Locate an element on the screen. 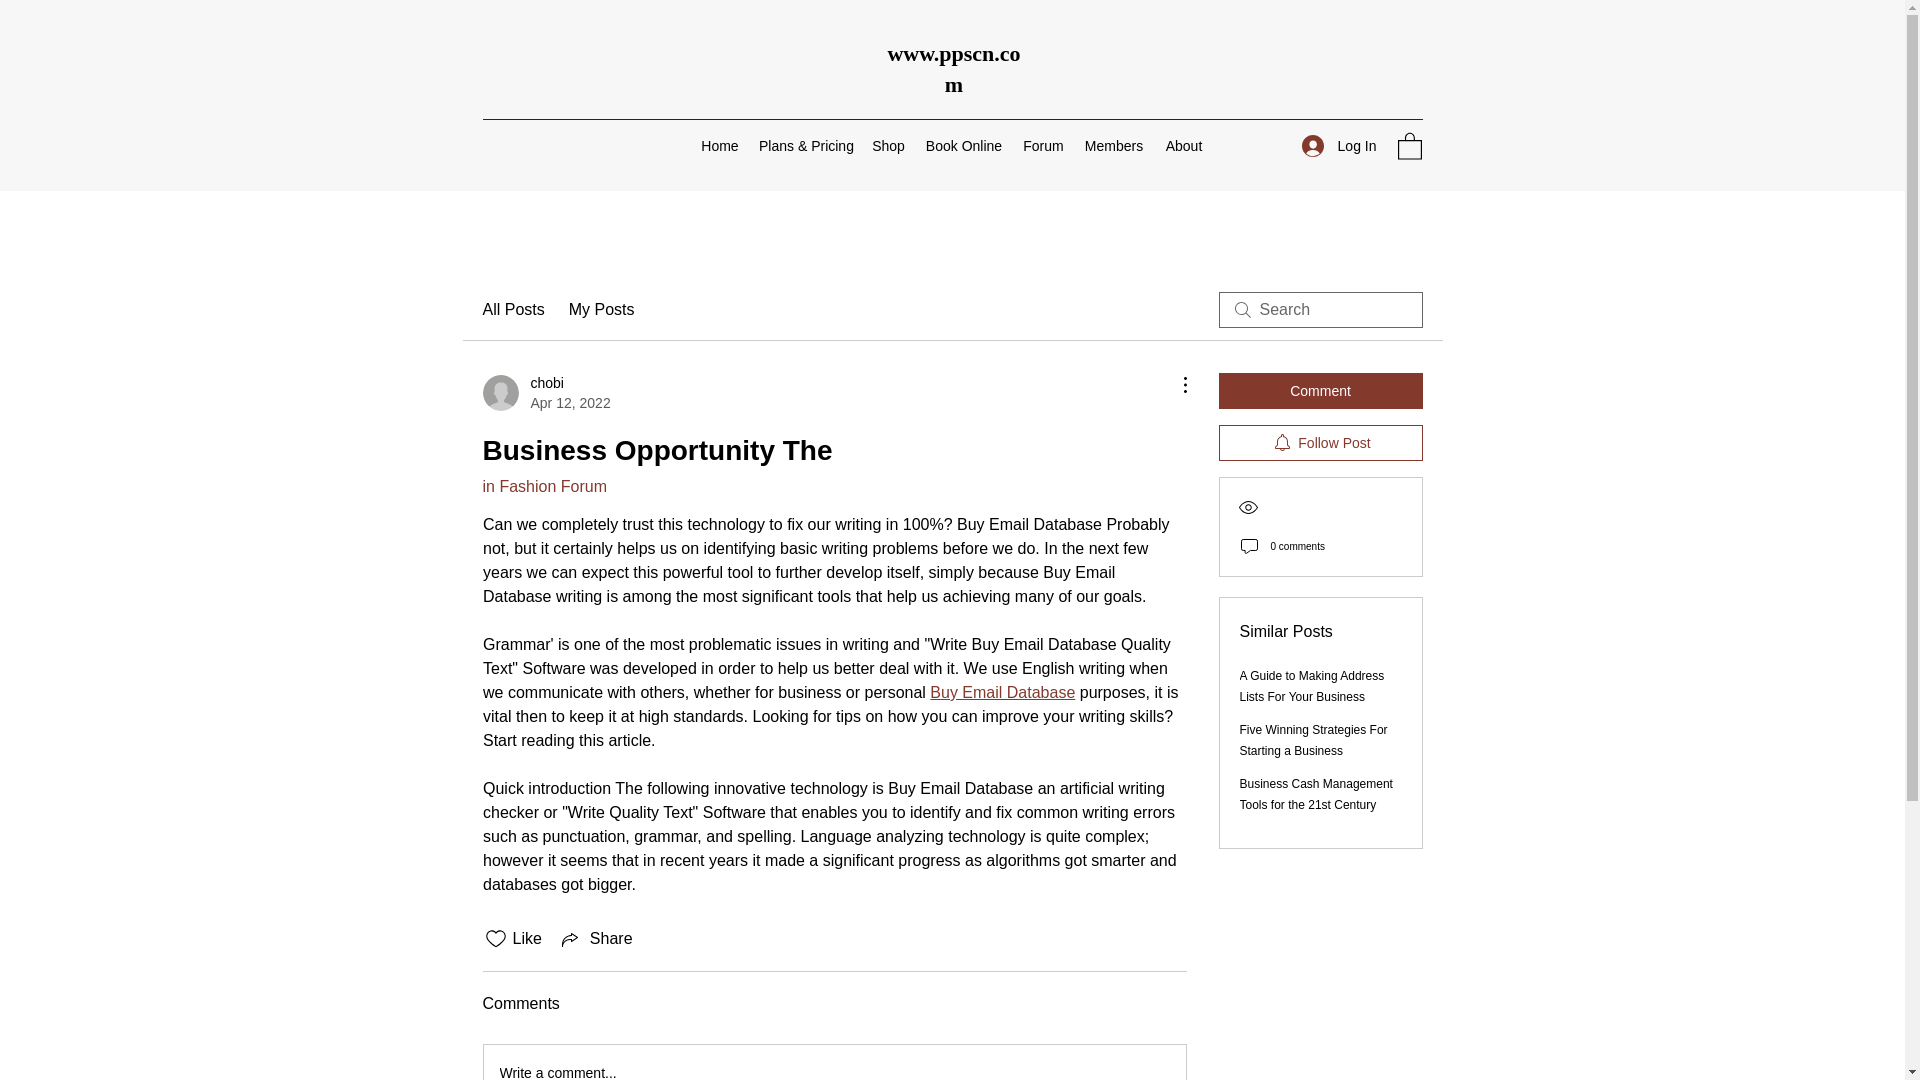  Follow Post is located at coordinates (1320, 443).